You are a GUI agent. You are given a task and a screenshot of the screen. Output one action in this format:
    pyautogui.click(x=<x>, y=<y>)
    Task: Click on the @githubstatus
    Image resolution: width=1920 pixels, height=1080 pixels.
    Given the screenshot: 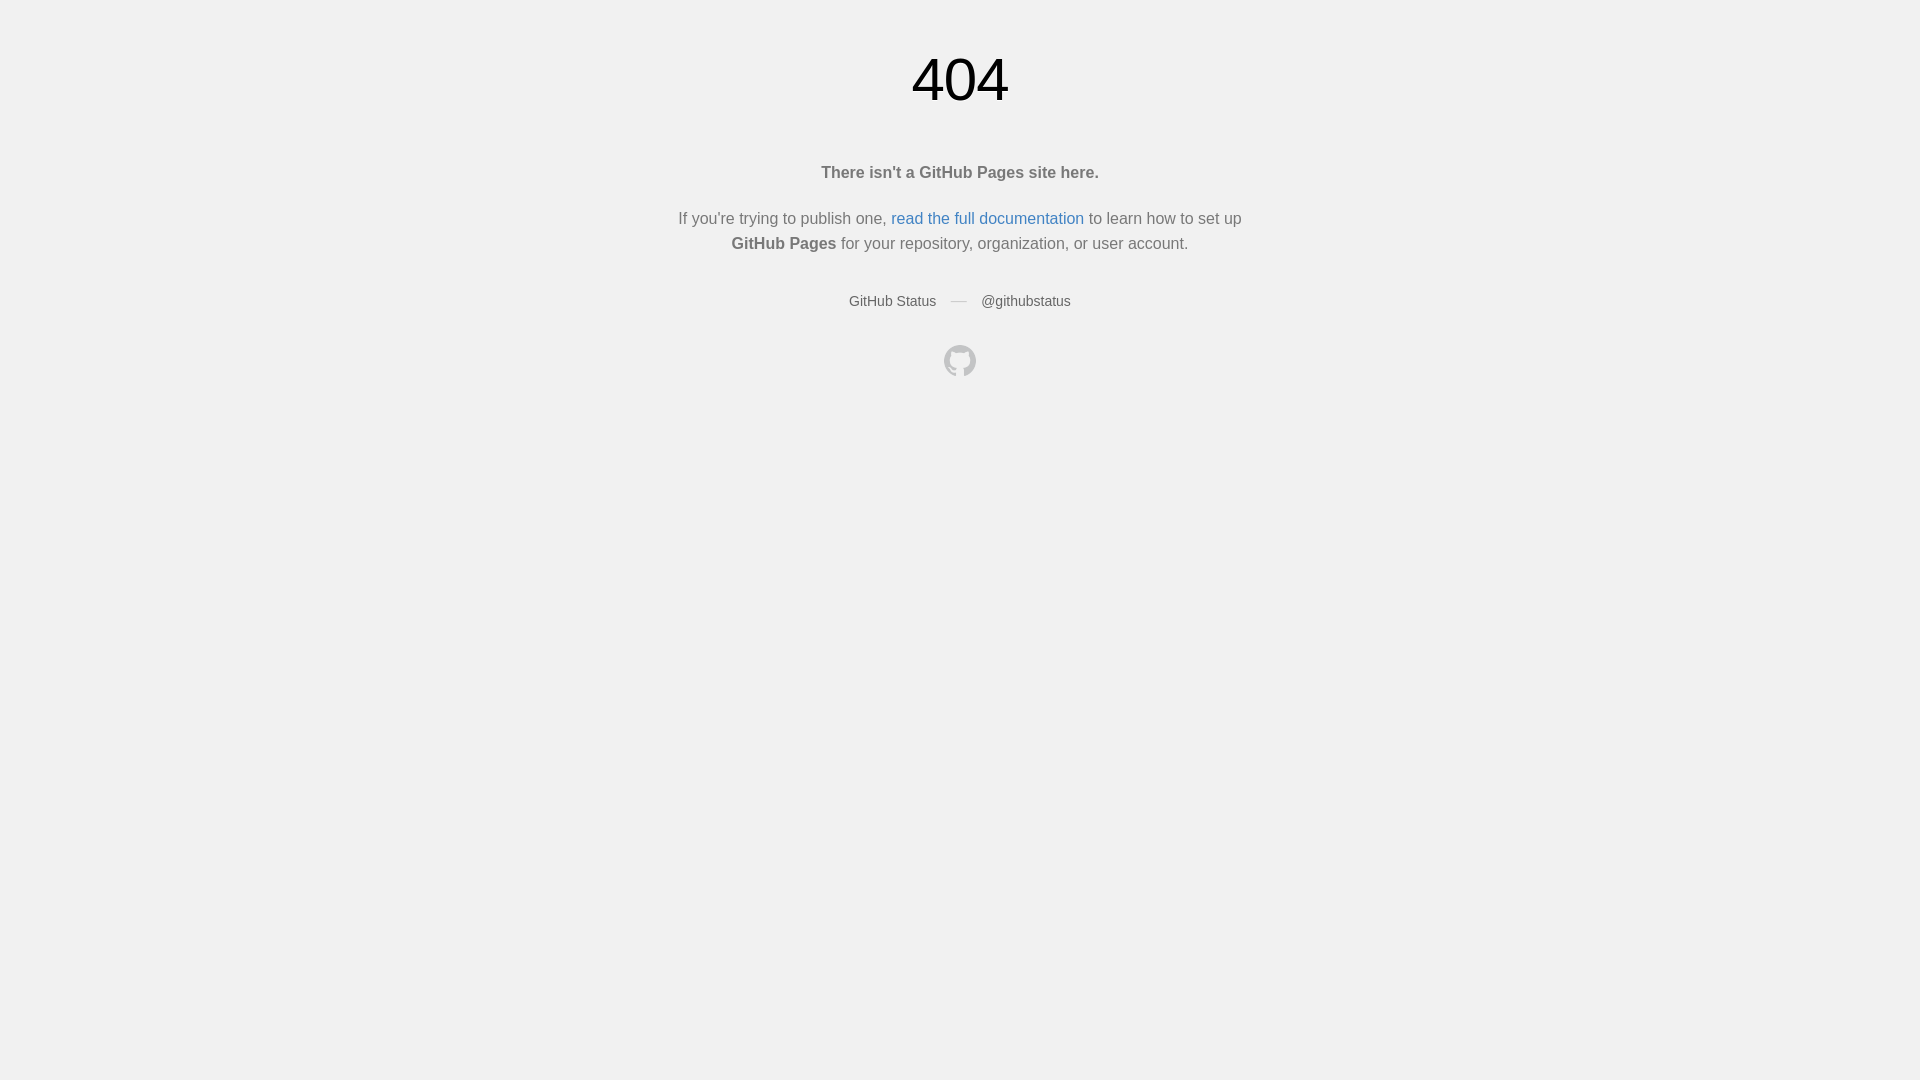 What is the action you would take?
    pyautogui.click(x=1026, y=301)
    